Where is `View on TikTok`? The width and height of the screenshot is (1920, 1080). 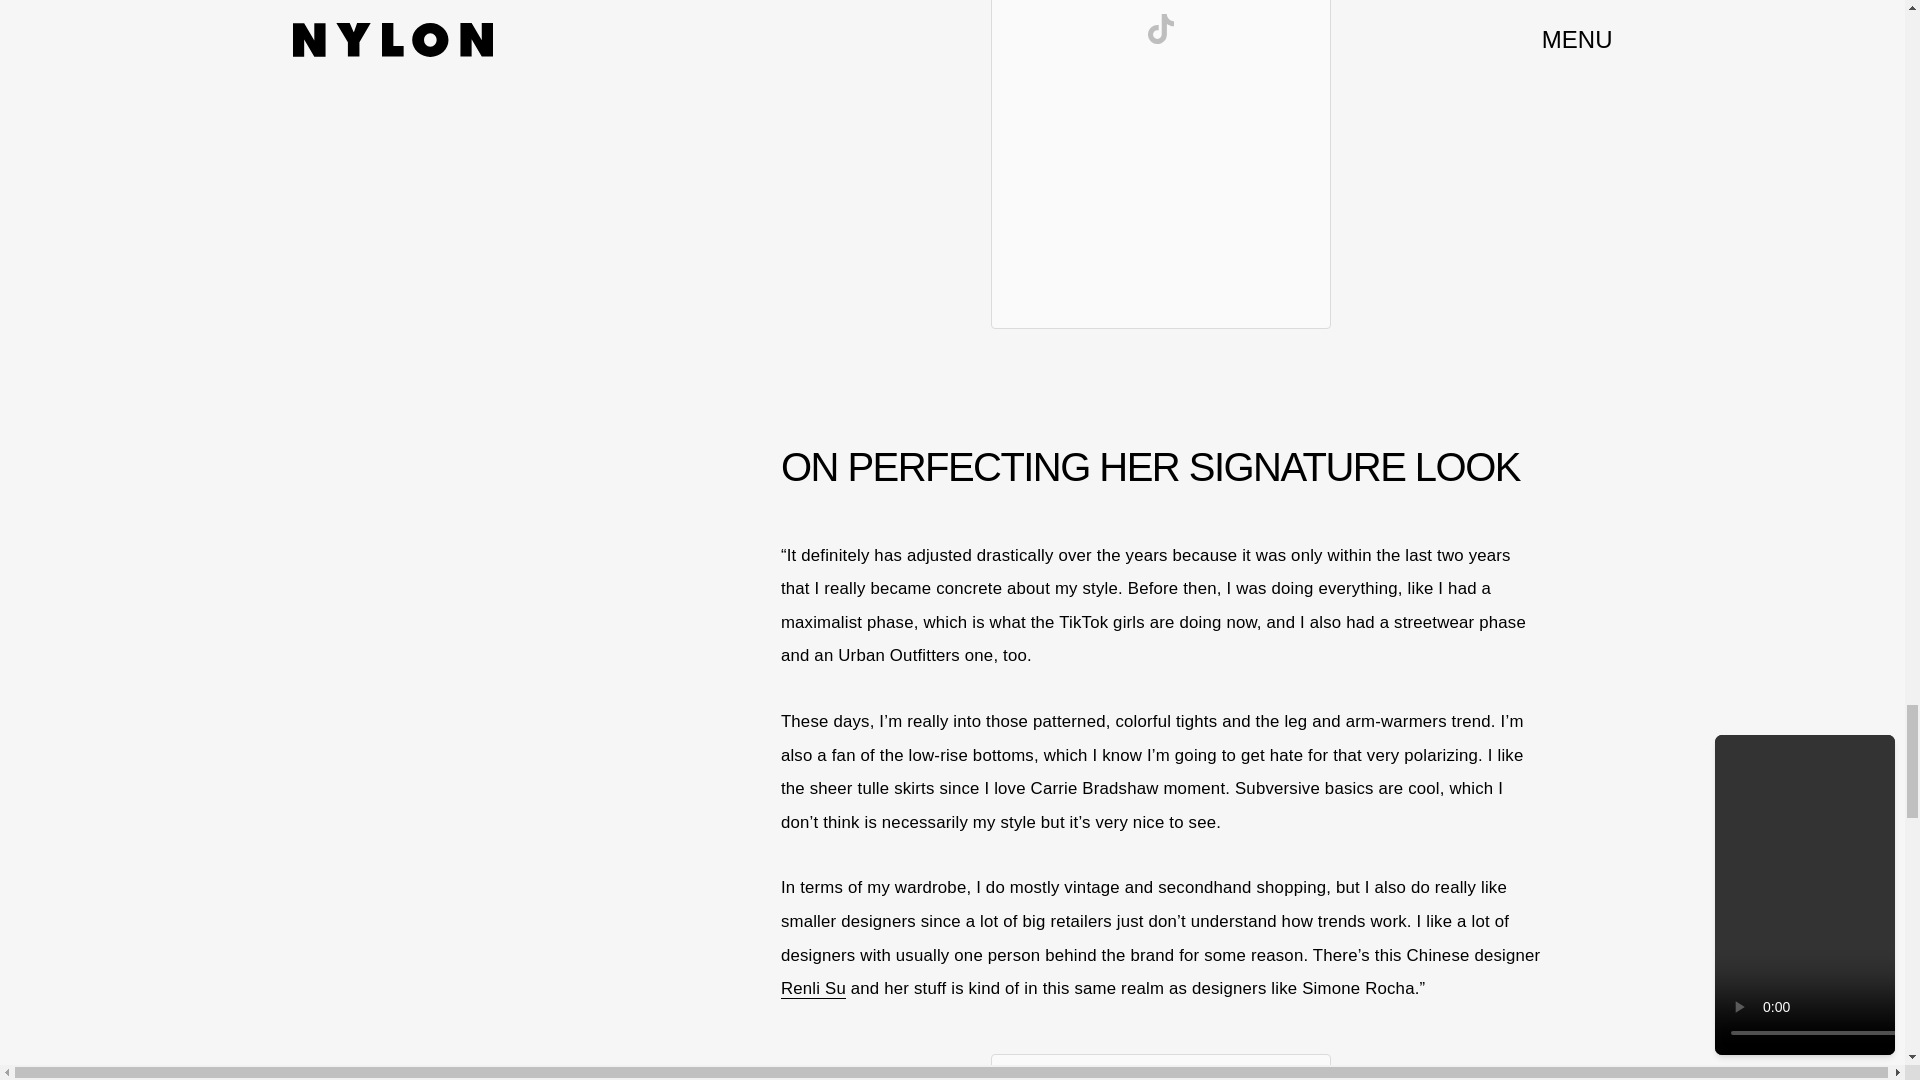
View on TikTok is located at coordinates (1160, 28).